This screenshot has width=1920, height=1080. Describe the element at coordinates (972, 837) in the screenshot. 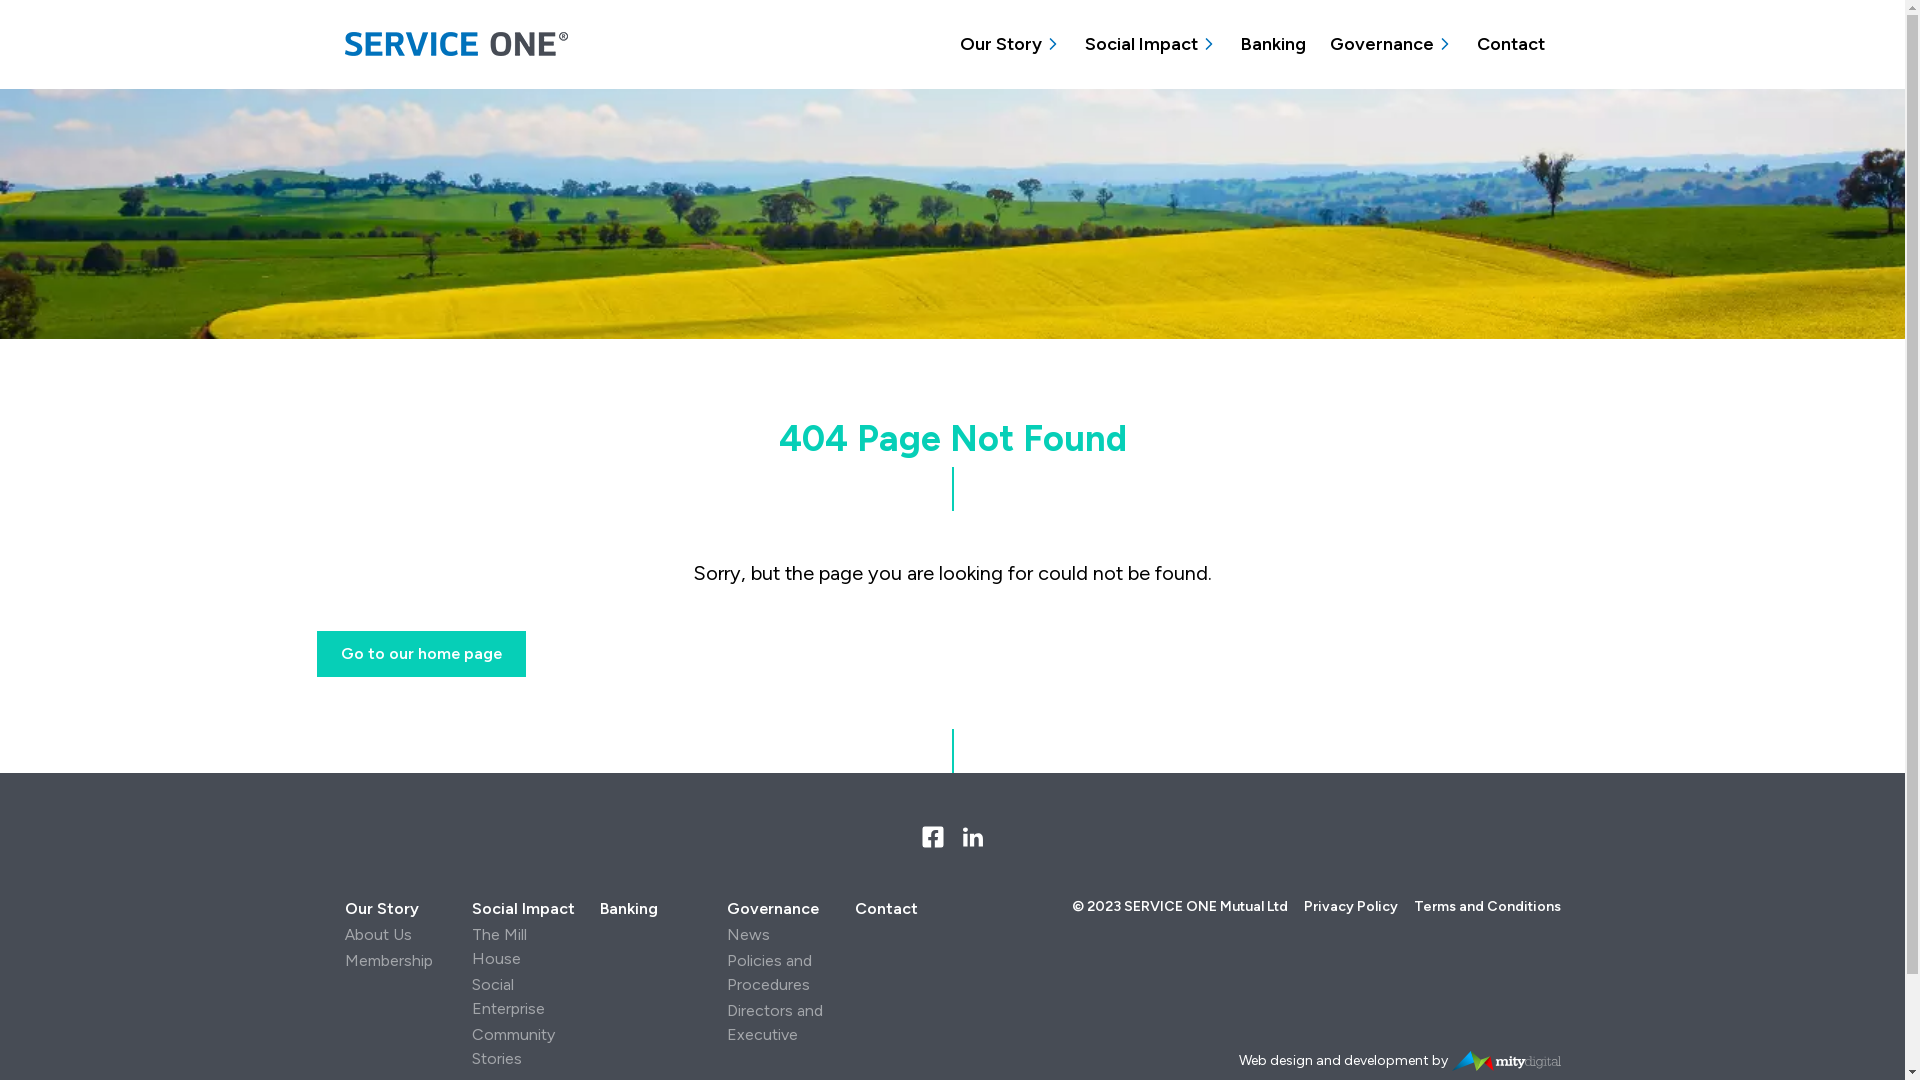

I see `Follow us on LinkedIn` at that location.